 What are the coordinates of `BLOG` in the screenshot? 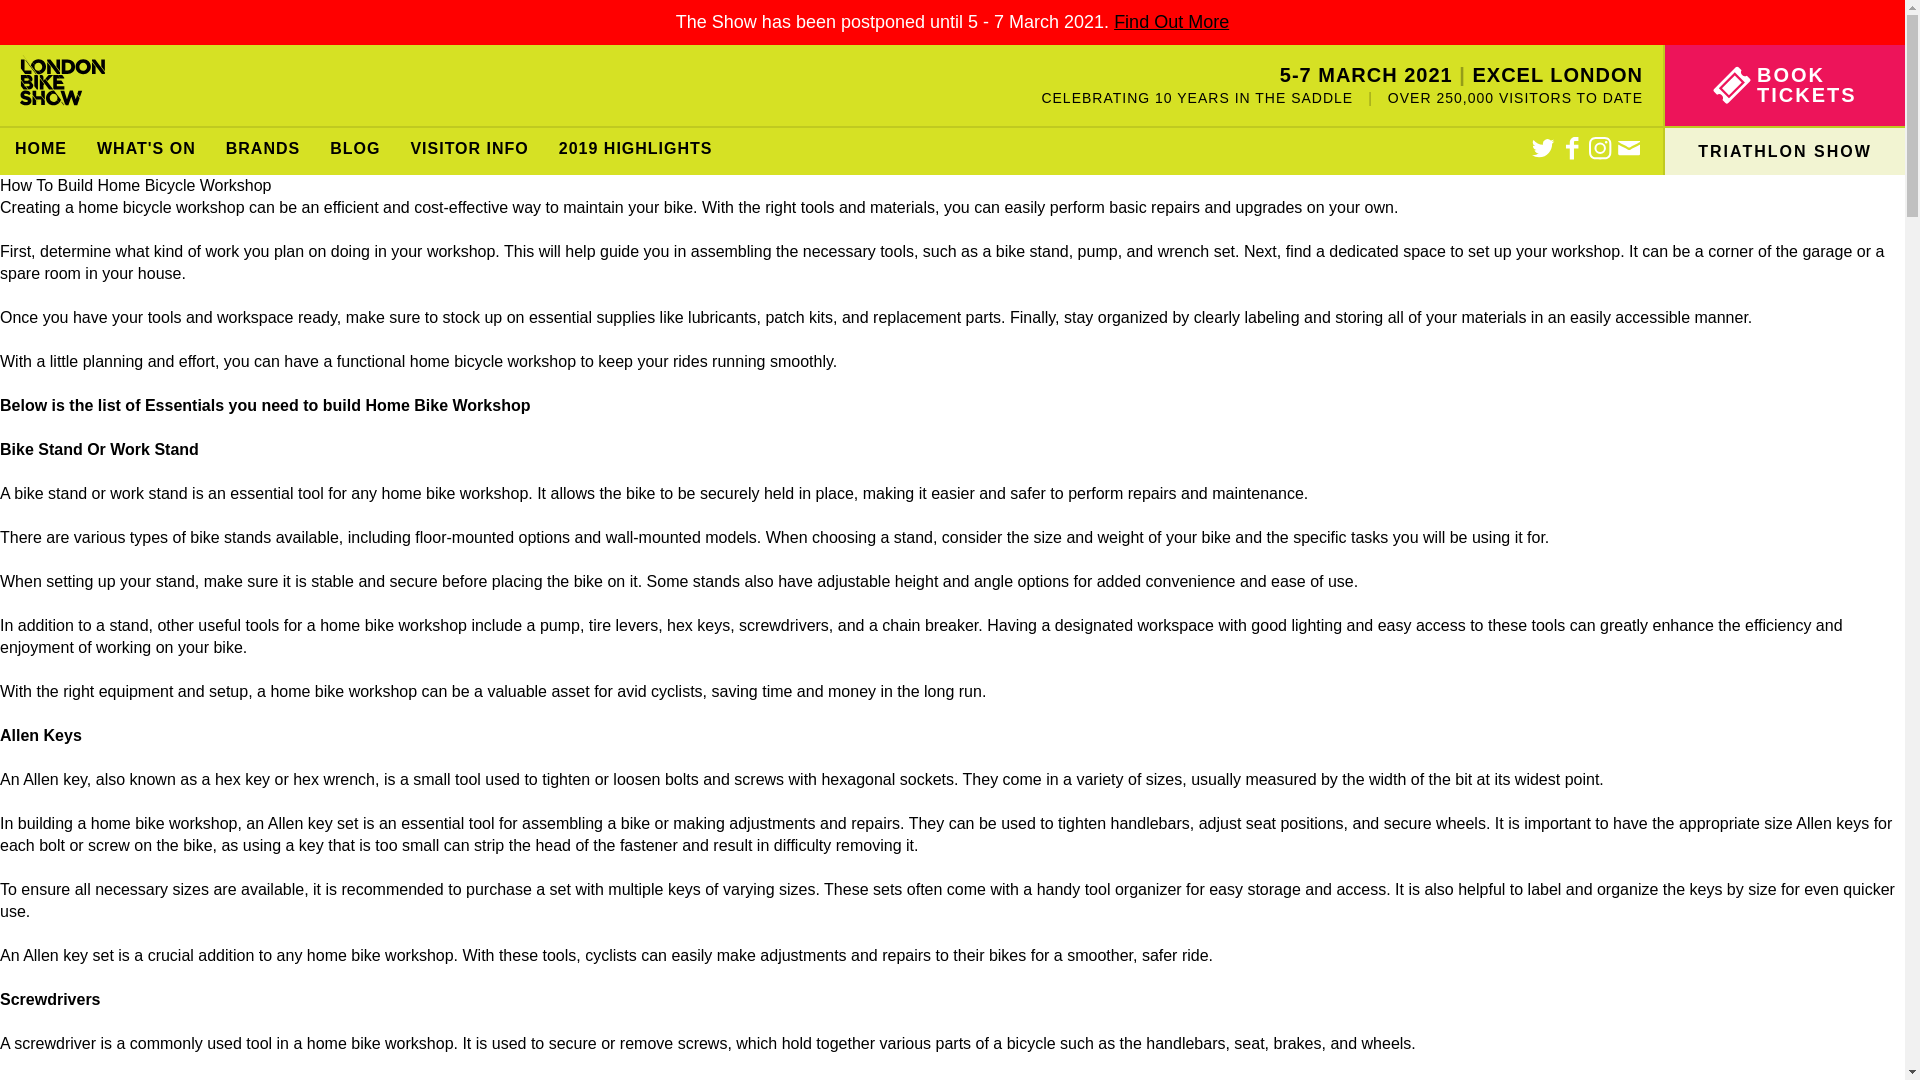 It's located at (354, 151).